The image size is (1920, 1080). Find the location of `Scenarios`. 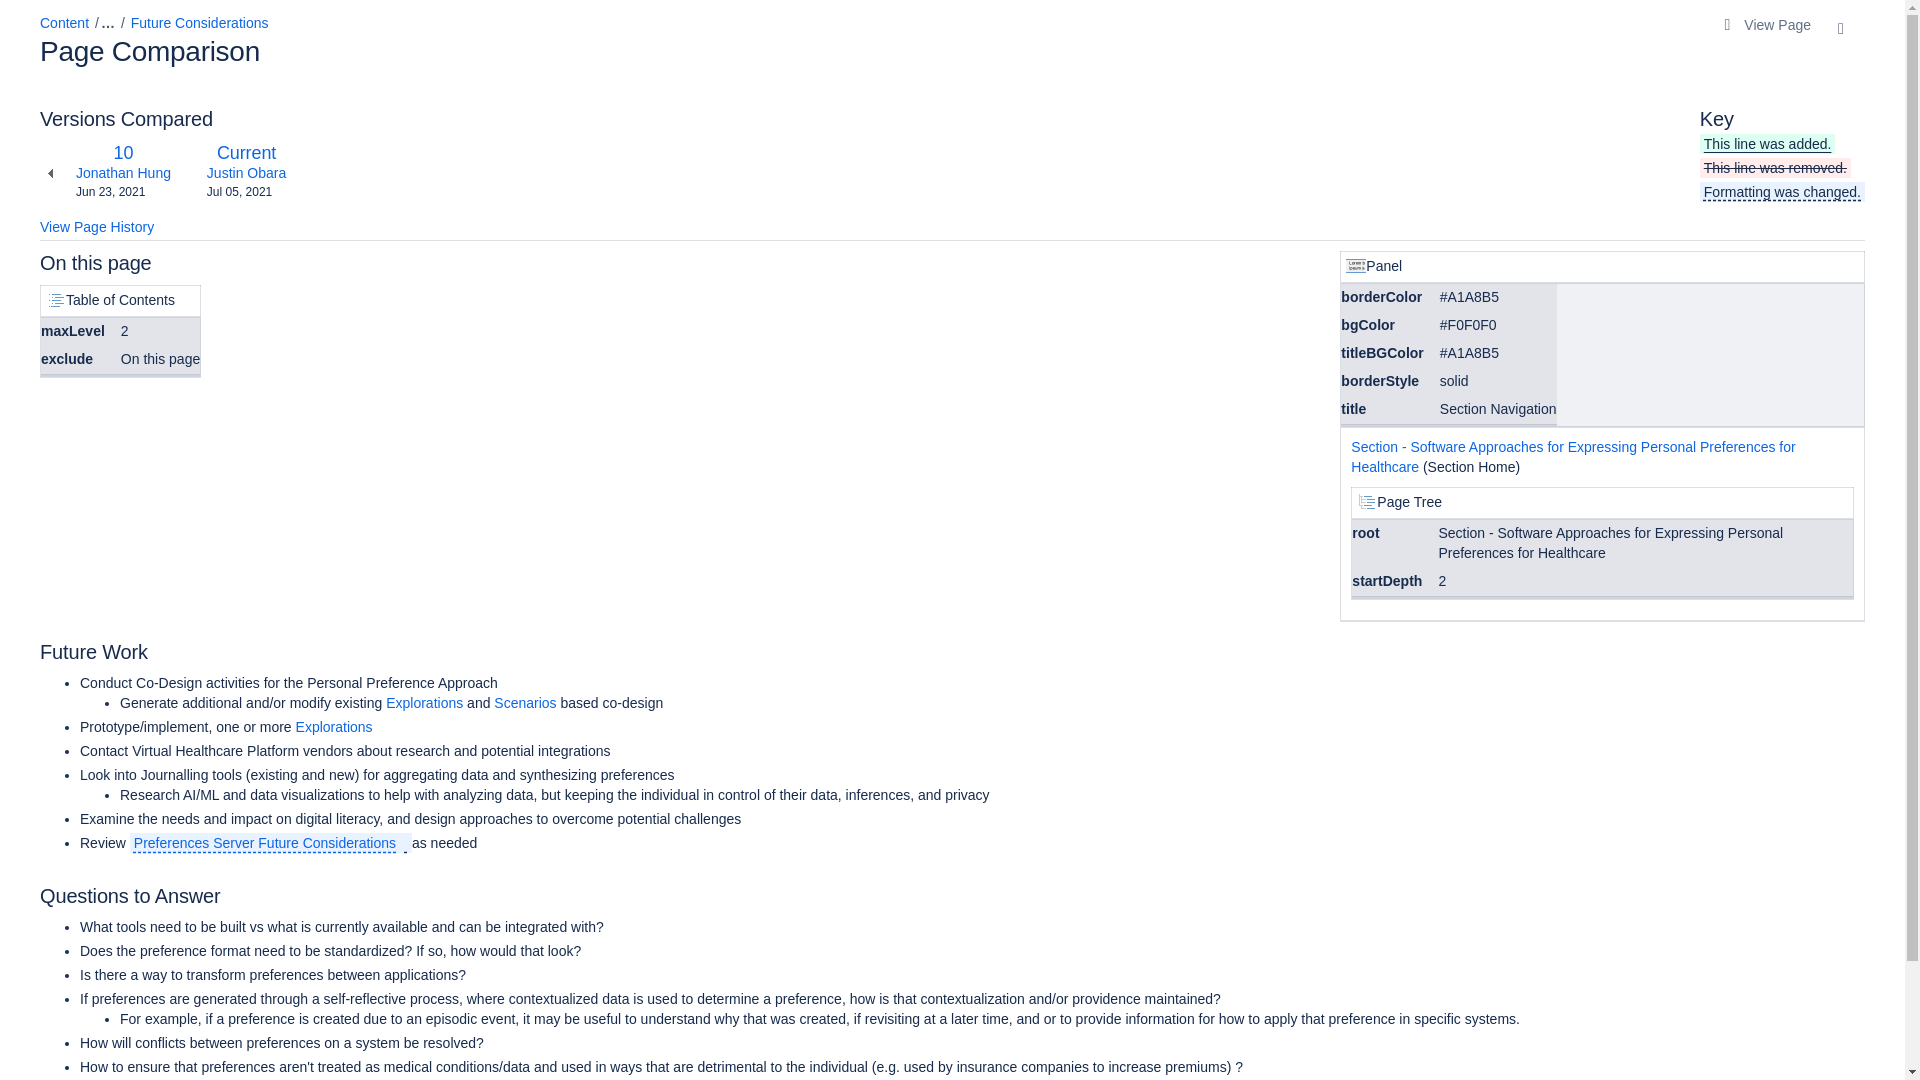

Scenarios is located at coordinates (424, 702).